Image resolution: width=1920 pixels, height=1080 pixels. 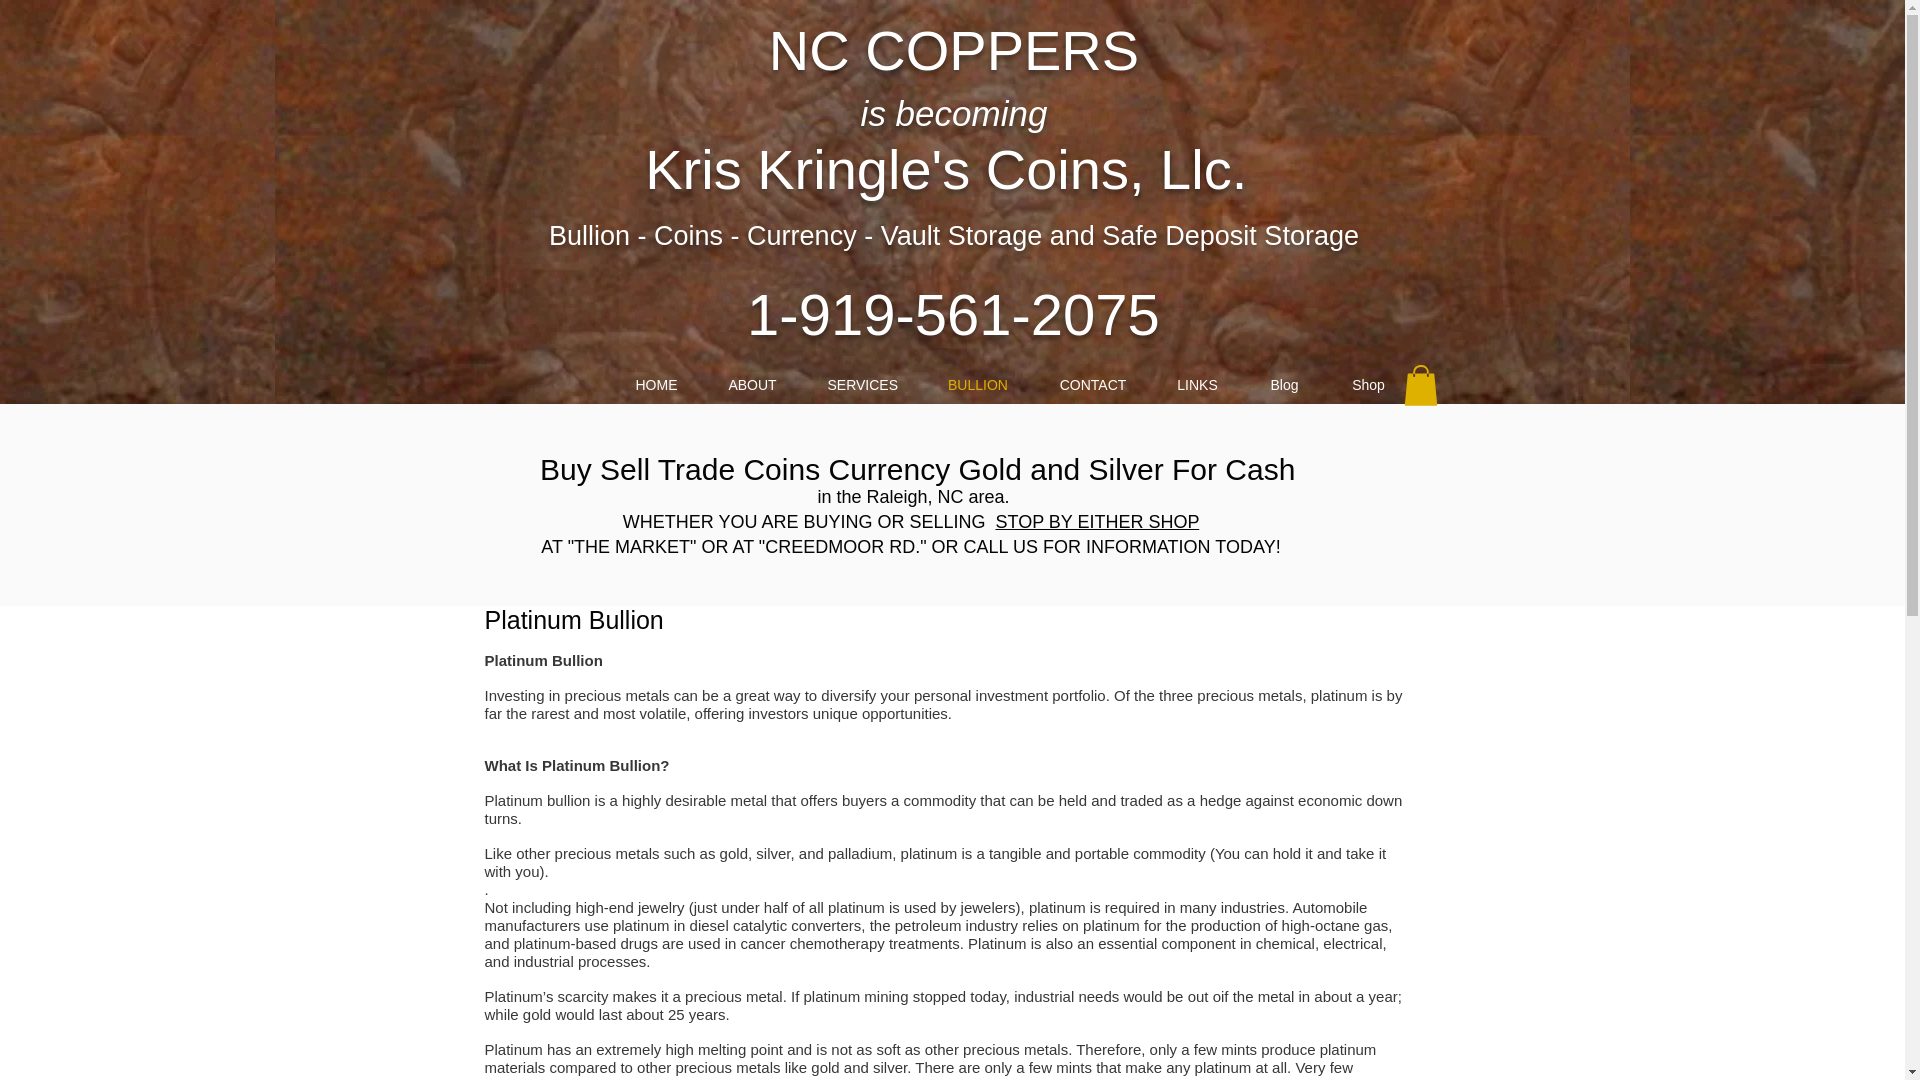 I want to click on BULLION, so click(x=978, y=384).